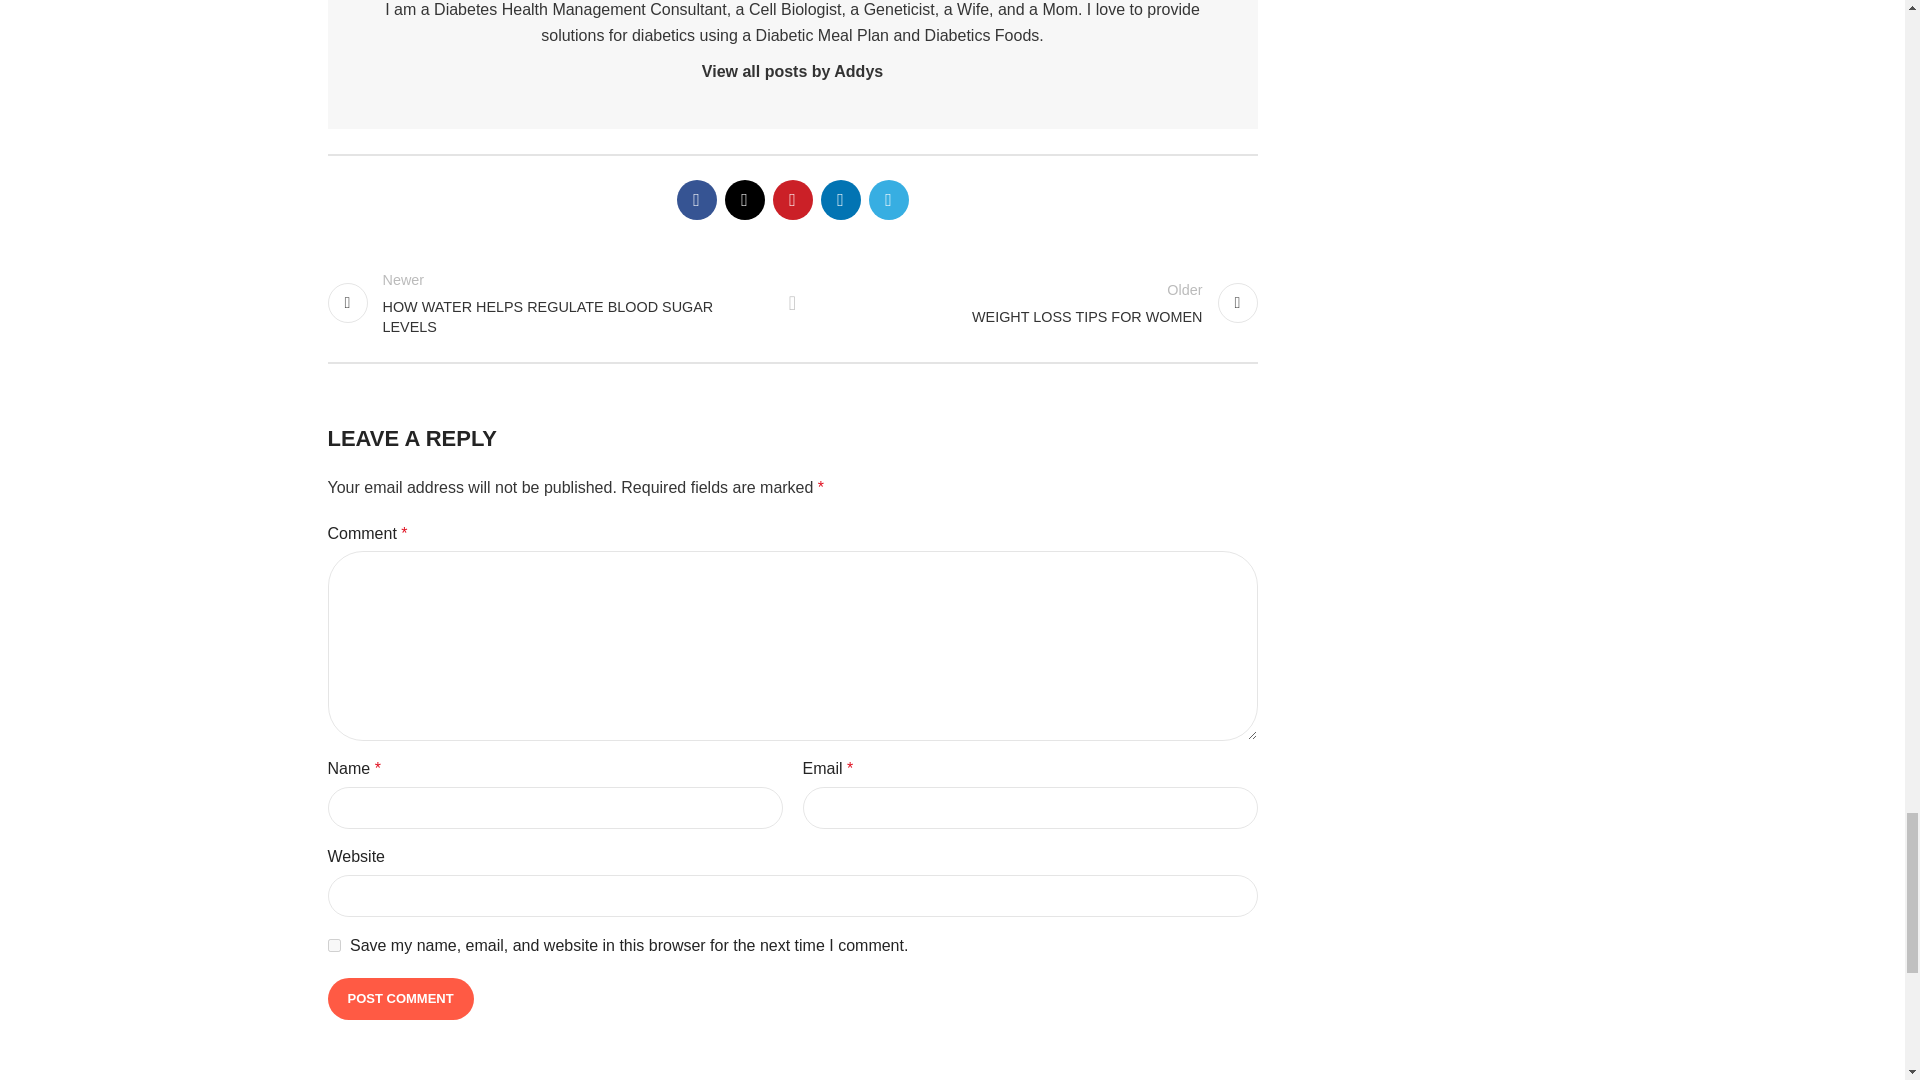 The width and height of the screenshot is (1920, 1080). Describe the element at coordinates (334, 944) in the screenshot. I see `yes` at that location.